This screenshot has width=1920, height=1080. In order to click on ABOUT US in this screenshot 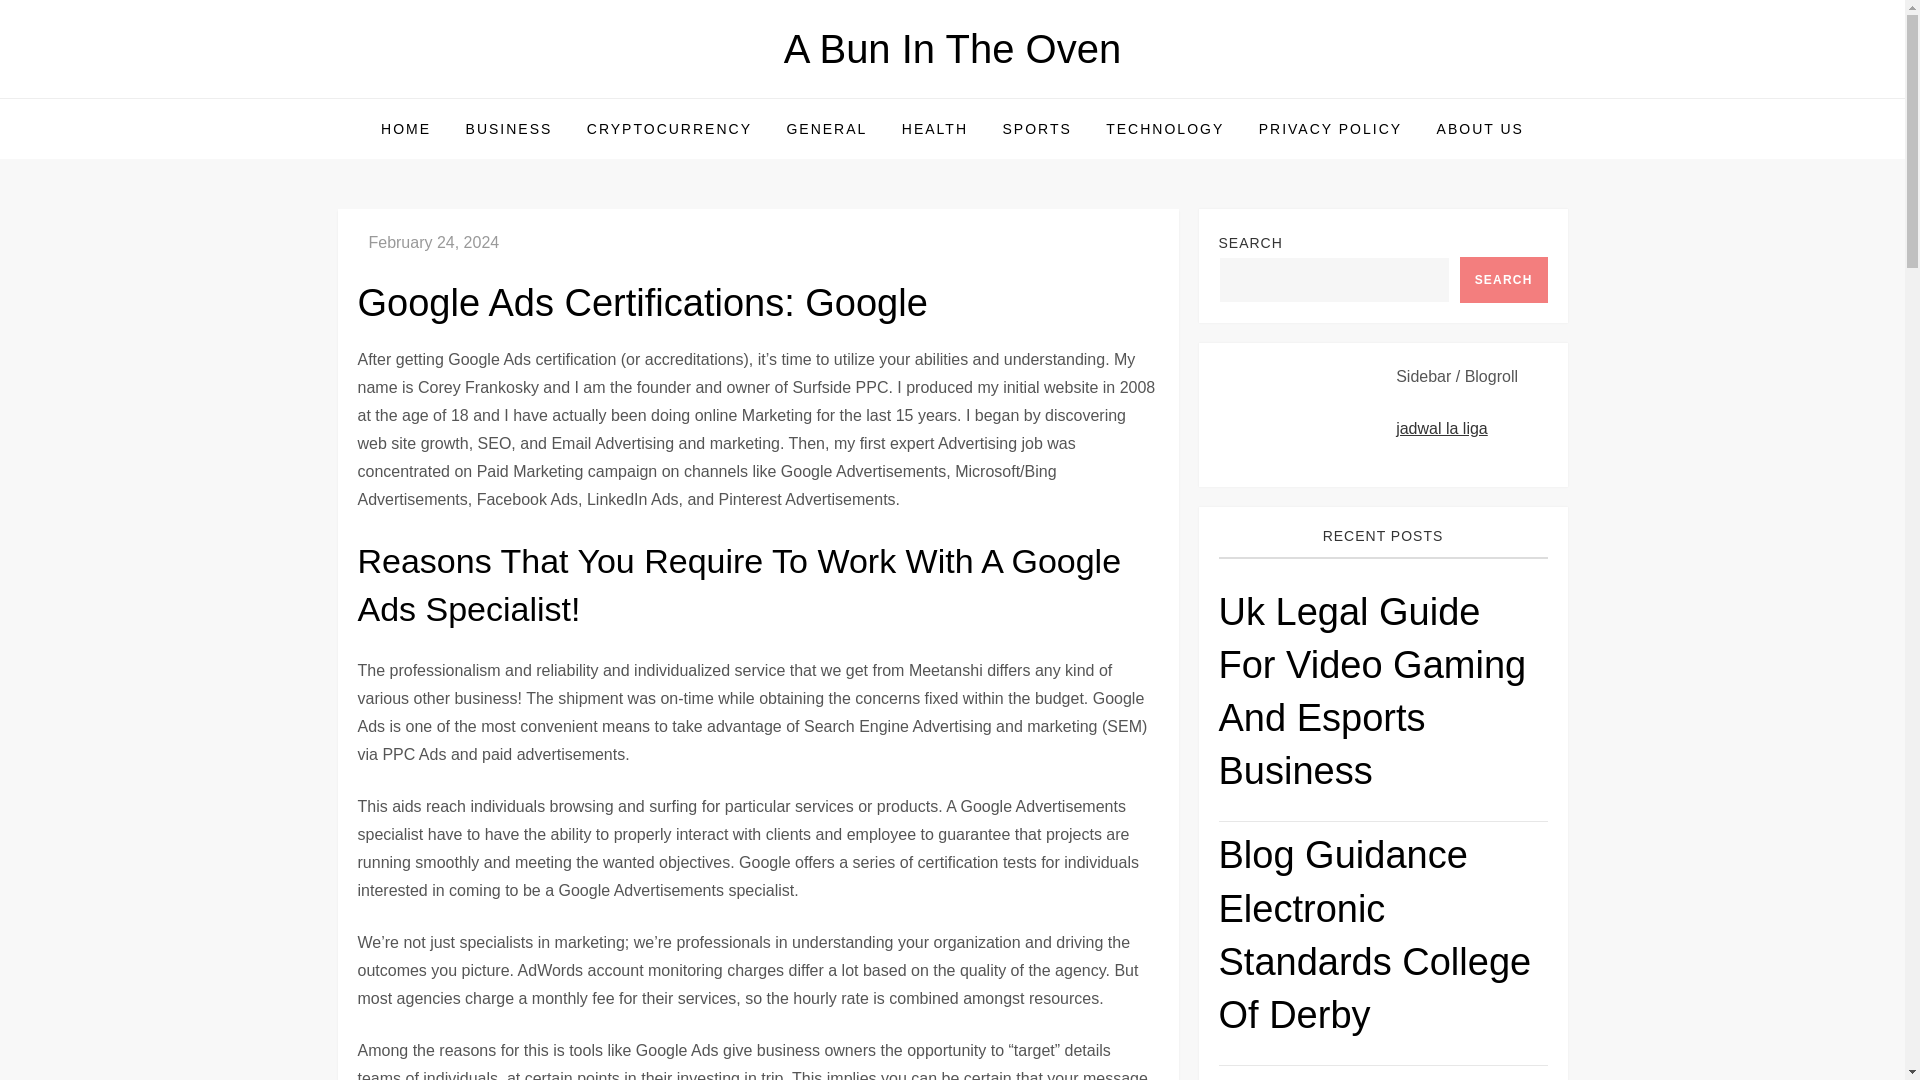, I will do `click(1480, 128)`.